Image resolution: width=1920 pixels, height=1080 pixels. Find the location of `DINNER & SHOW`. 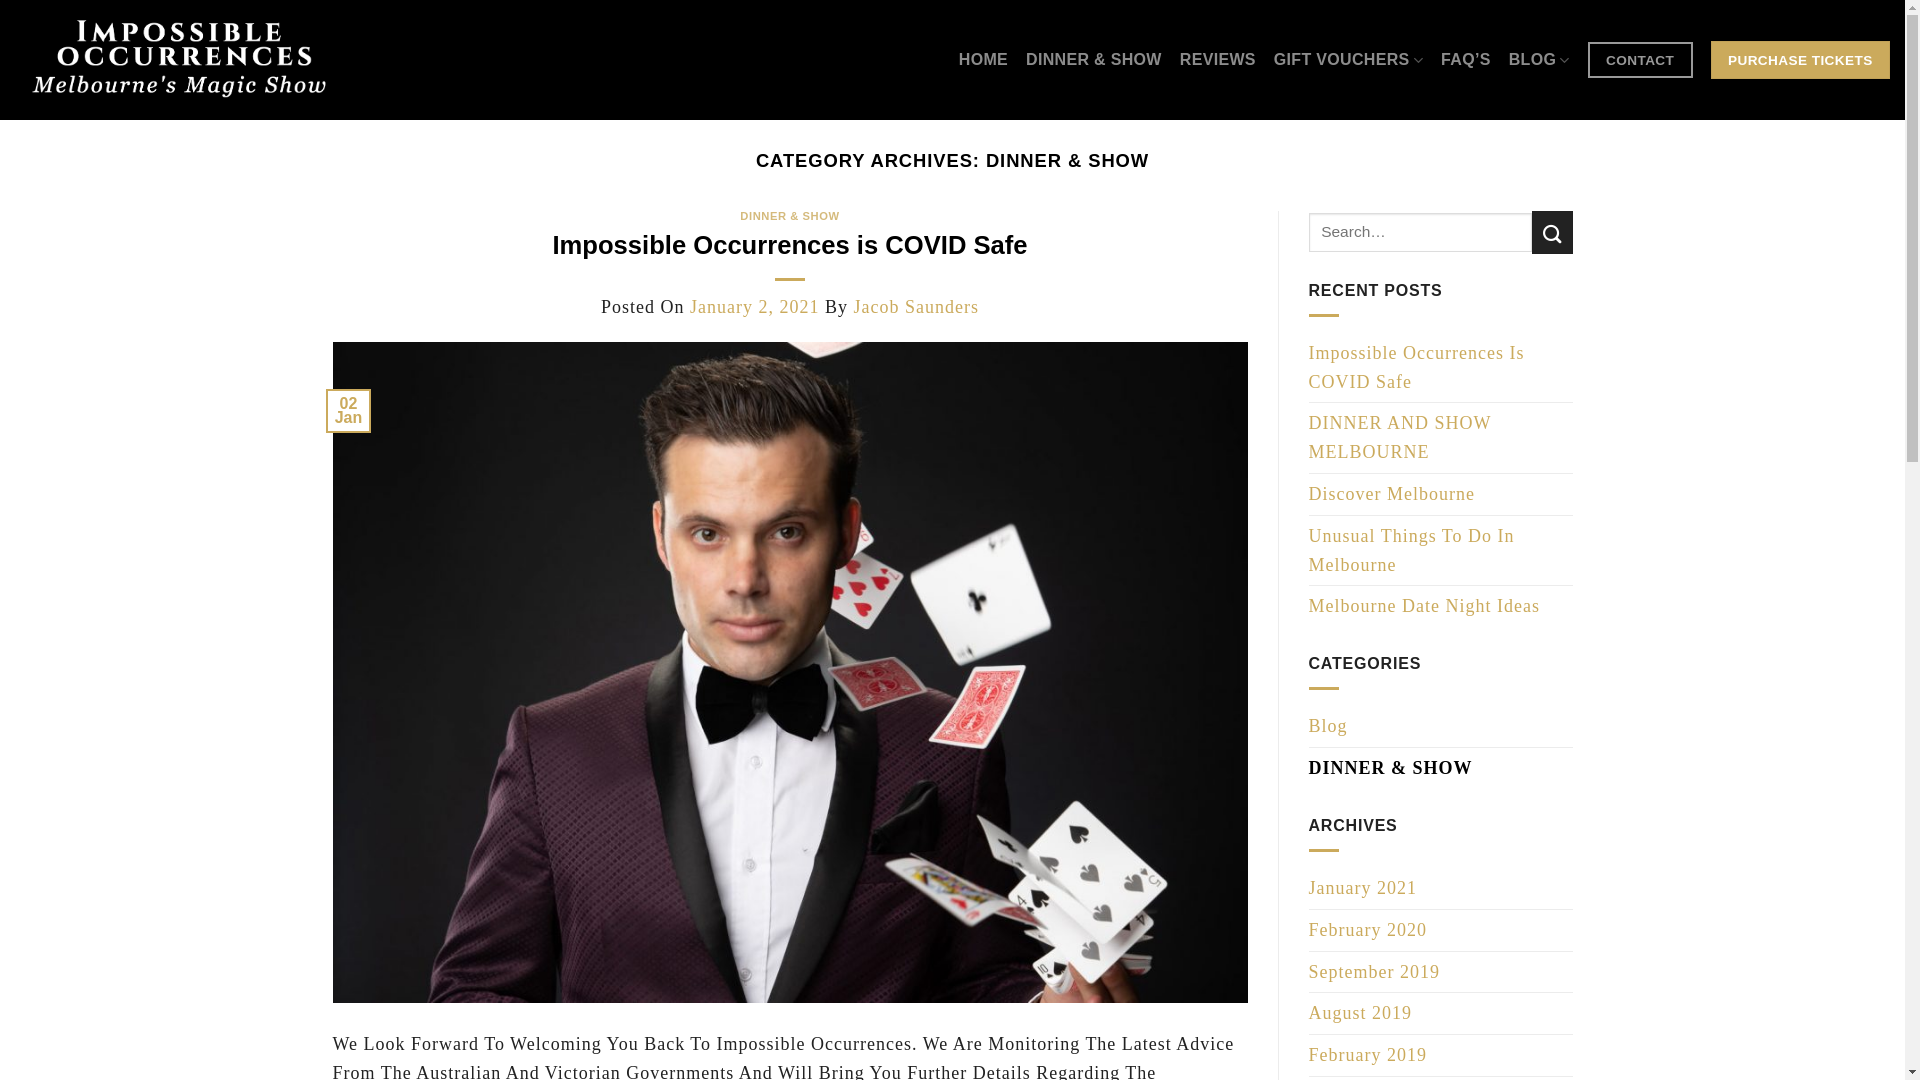

DINNER & SHOW is located at coordinates (790, 216).